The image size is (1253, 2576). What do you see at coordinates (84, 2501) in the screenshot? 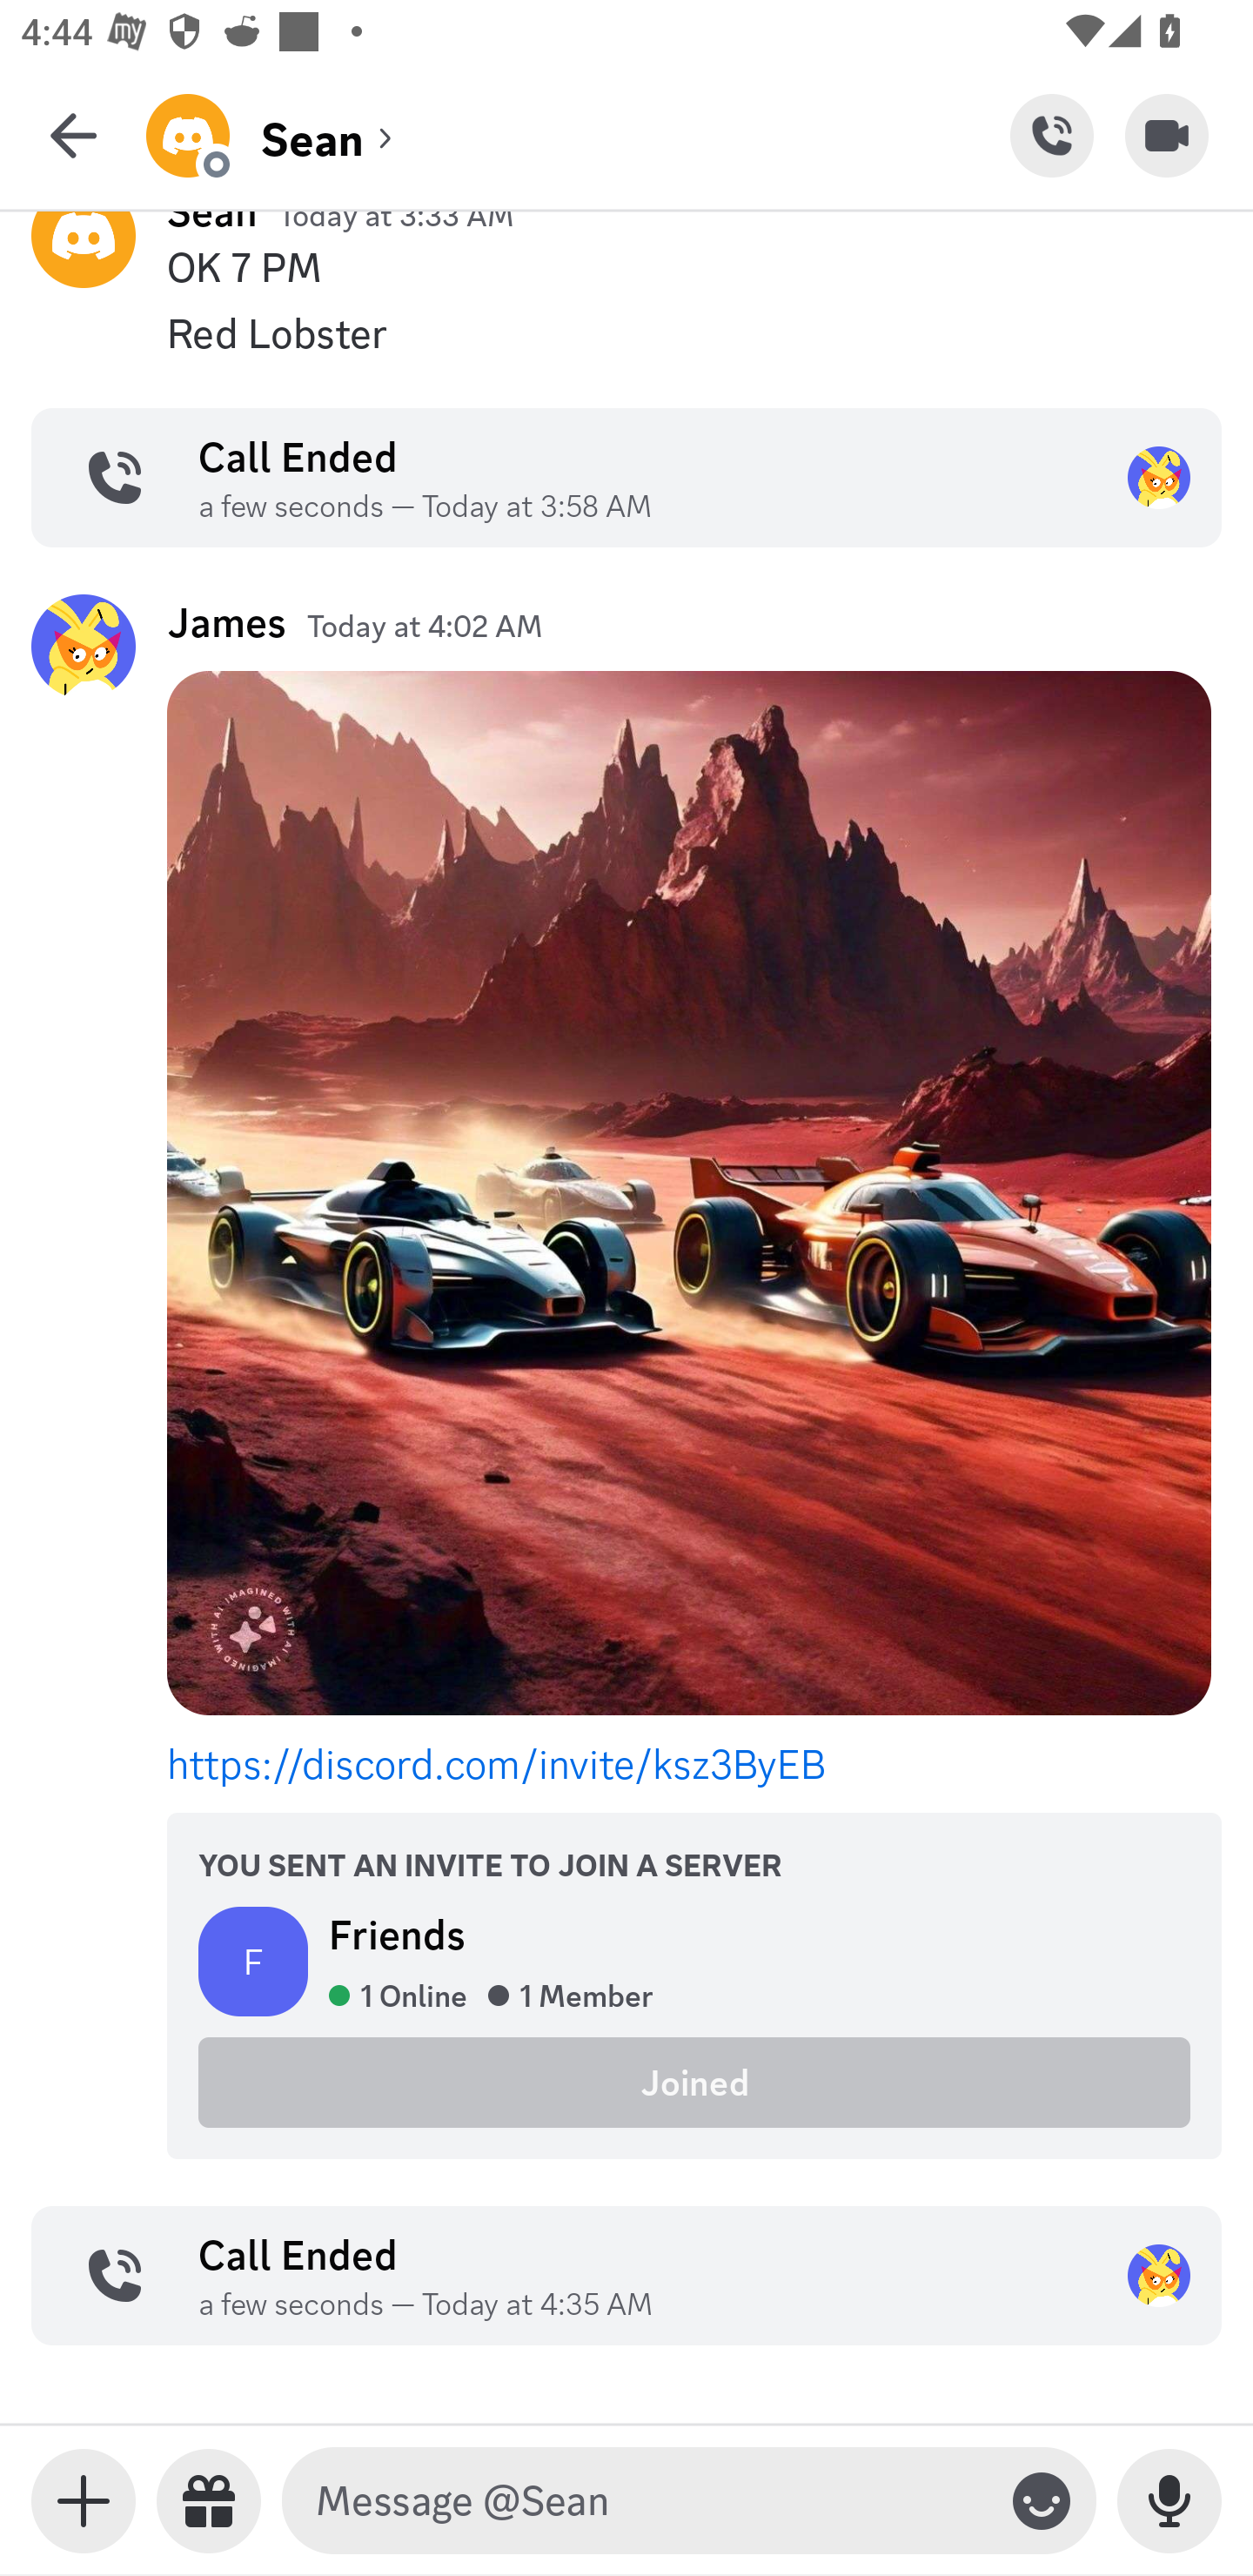
I see `Toggle media keyboard` at bounding box center [84, 2501].